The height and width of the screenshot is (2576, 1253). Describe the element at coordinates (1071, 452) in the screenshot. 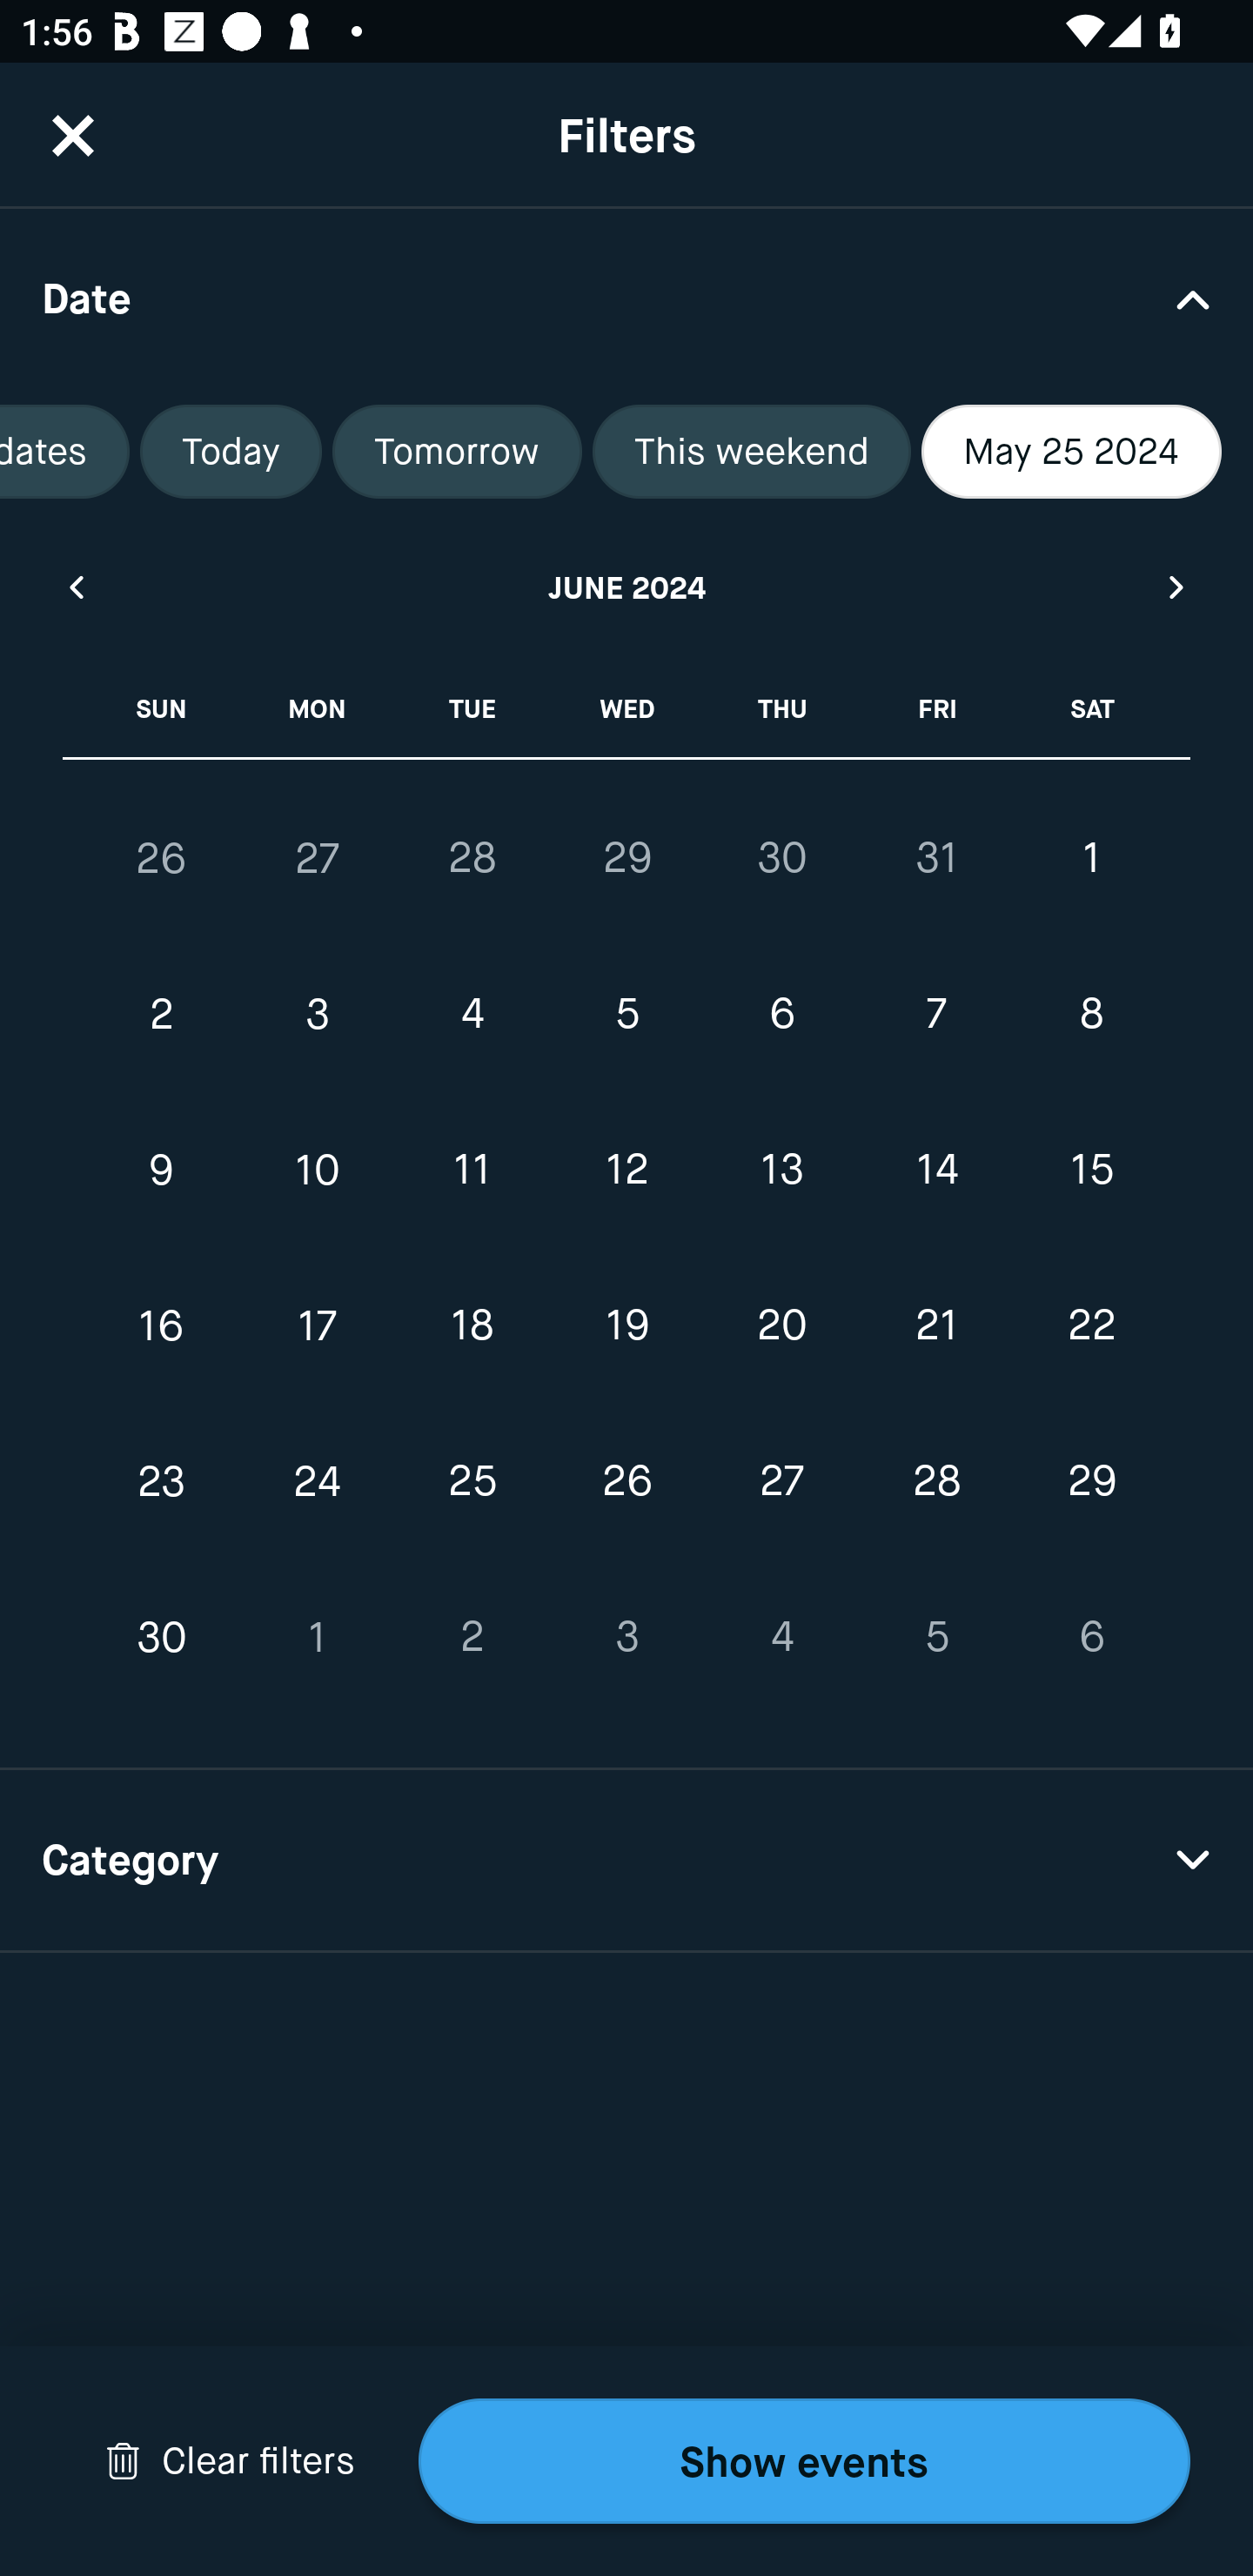

I see `May 25 2024` at that location.